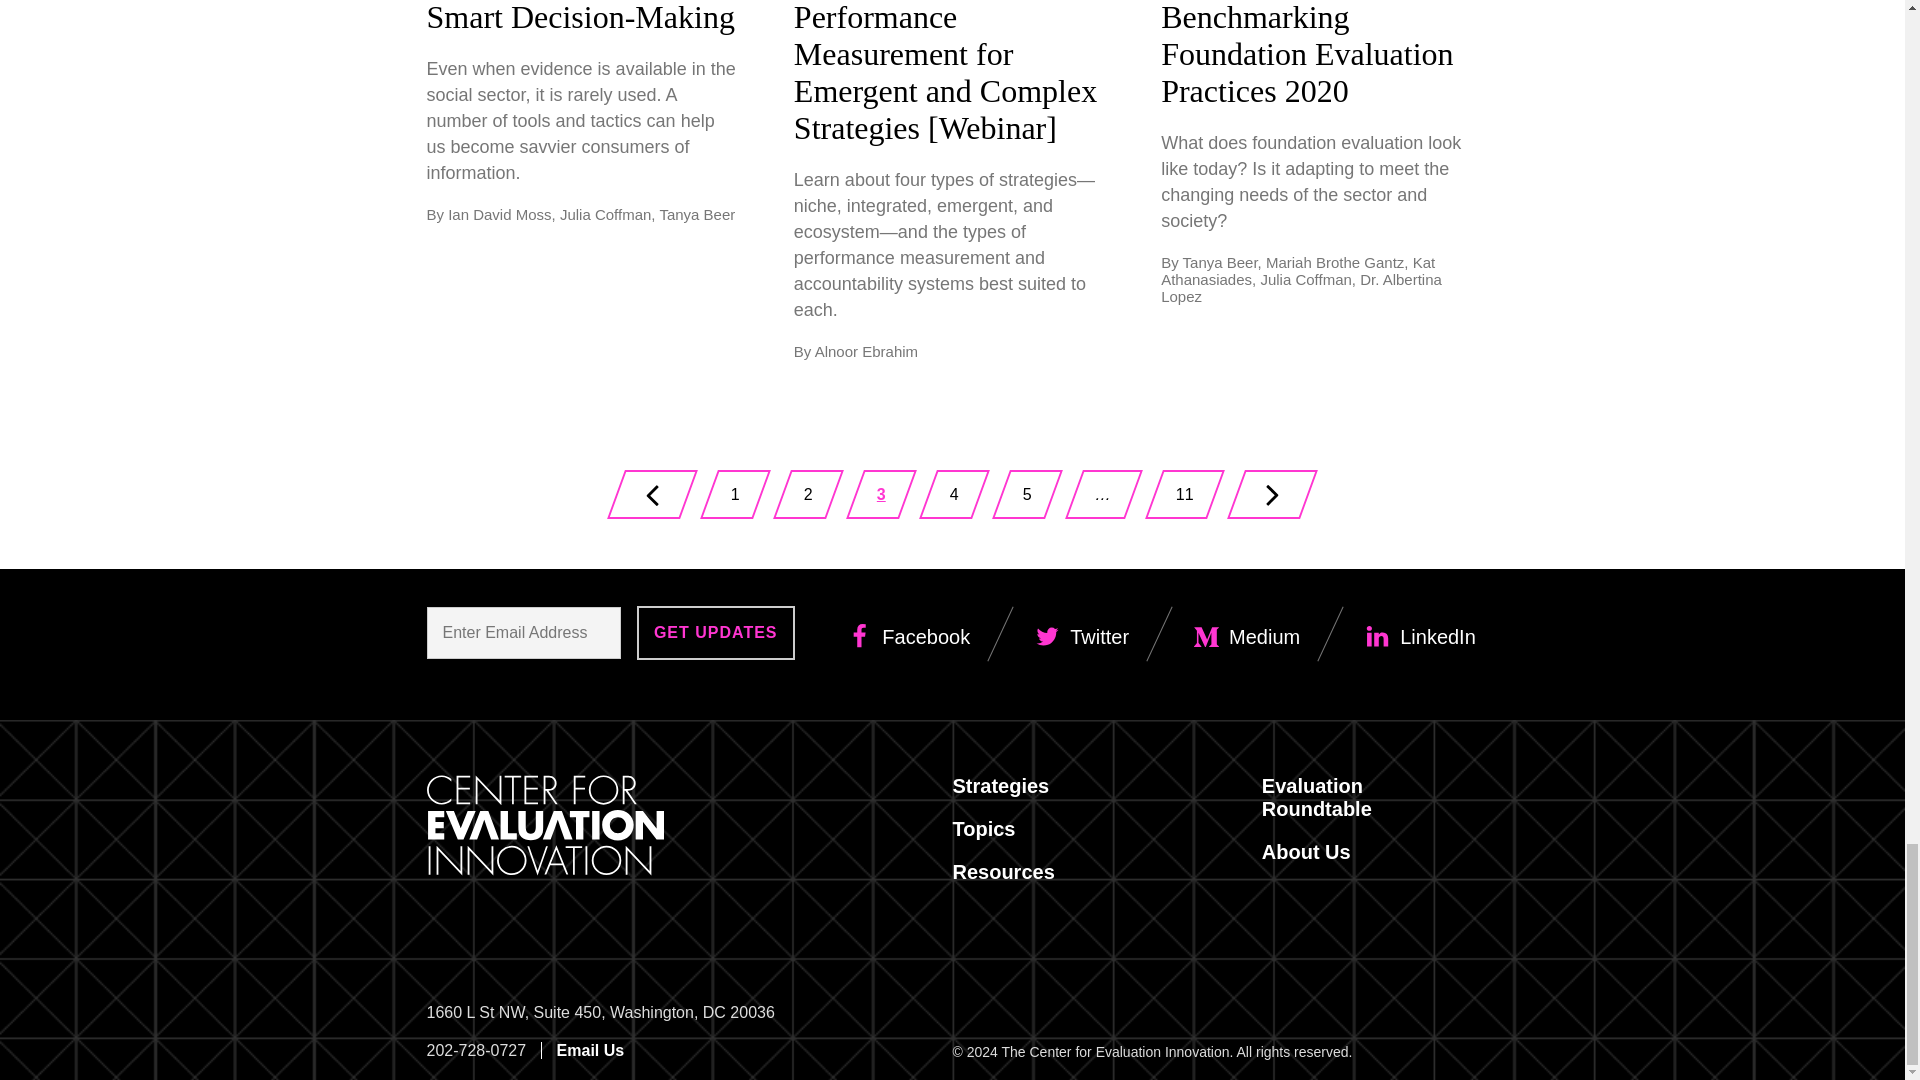  I want to click on Facebook, so click(716, 632).